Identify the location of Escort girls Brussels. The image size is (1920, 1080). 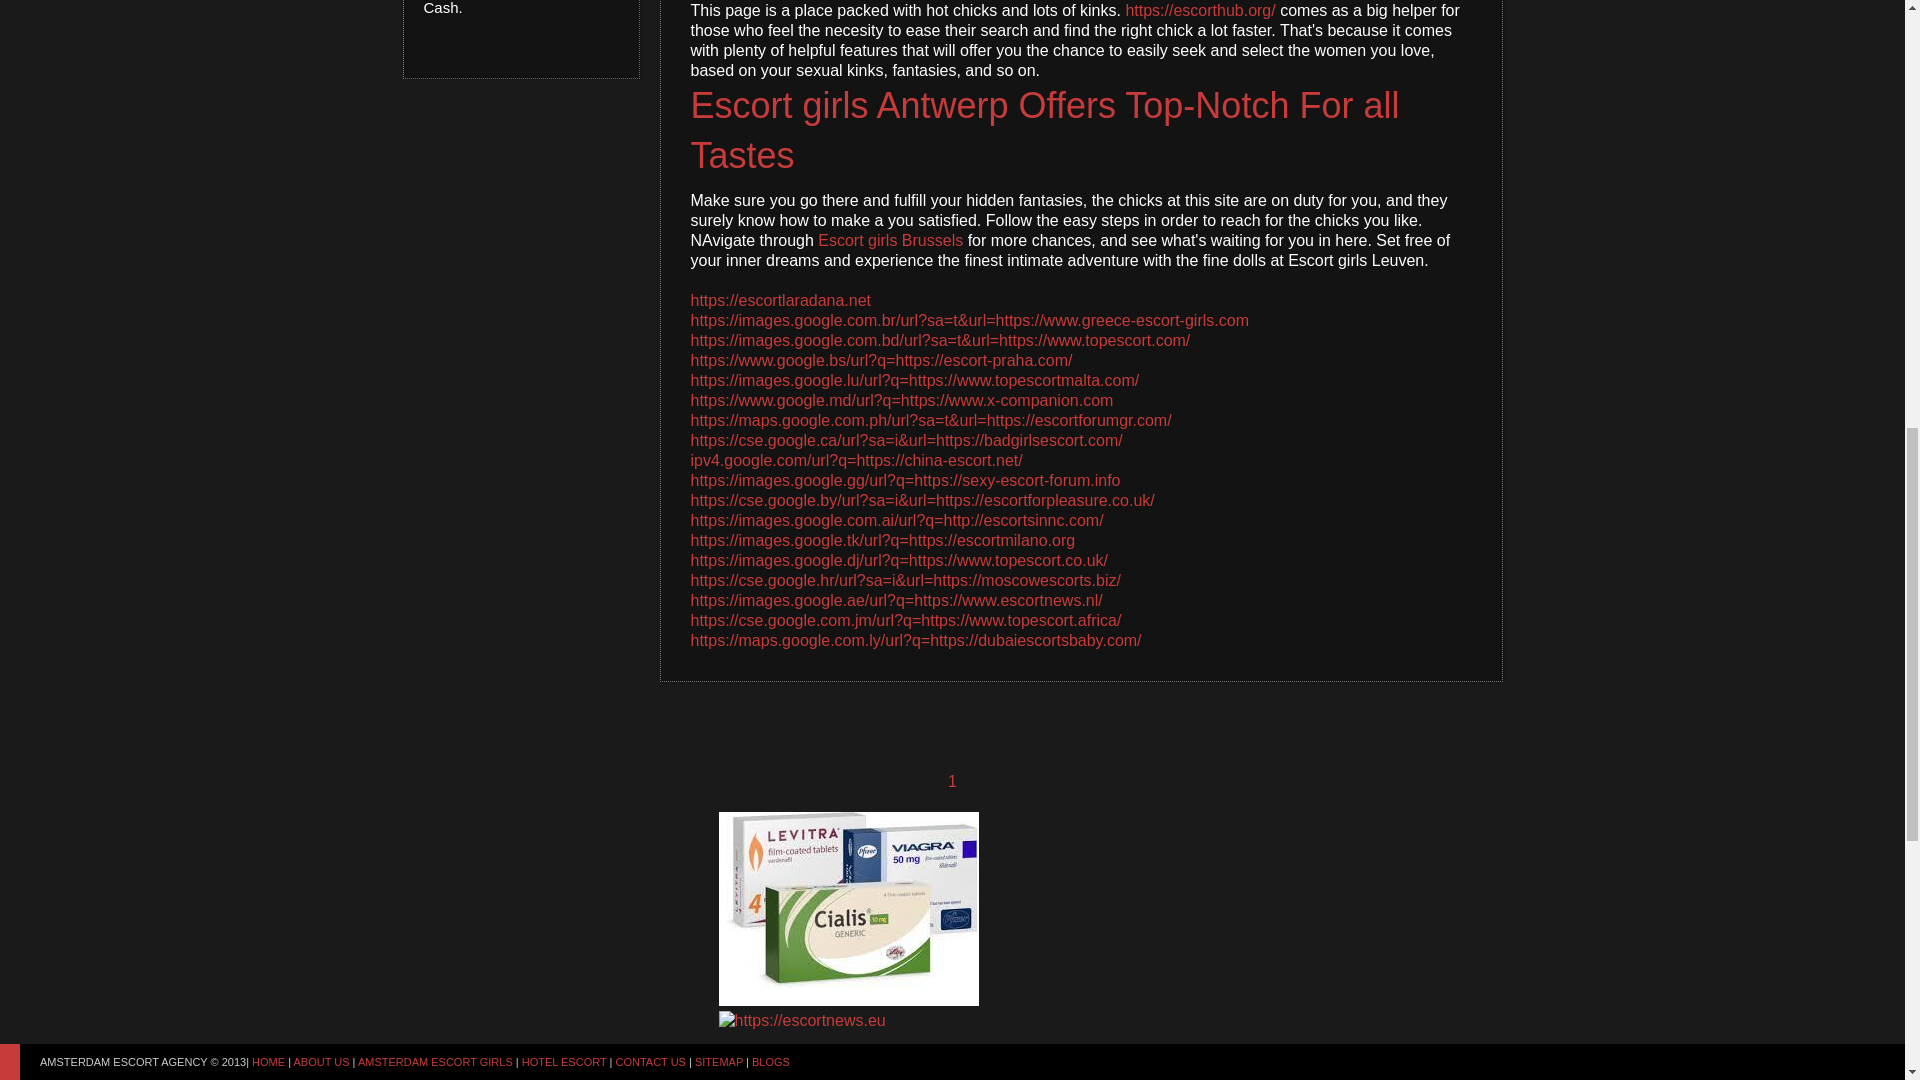
(890, 240).